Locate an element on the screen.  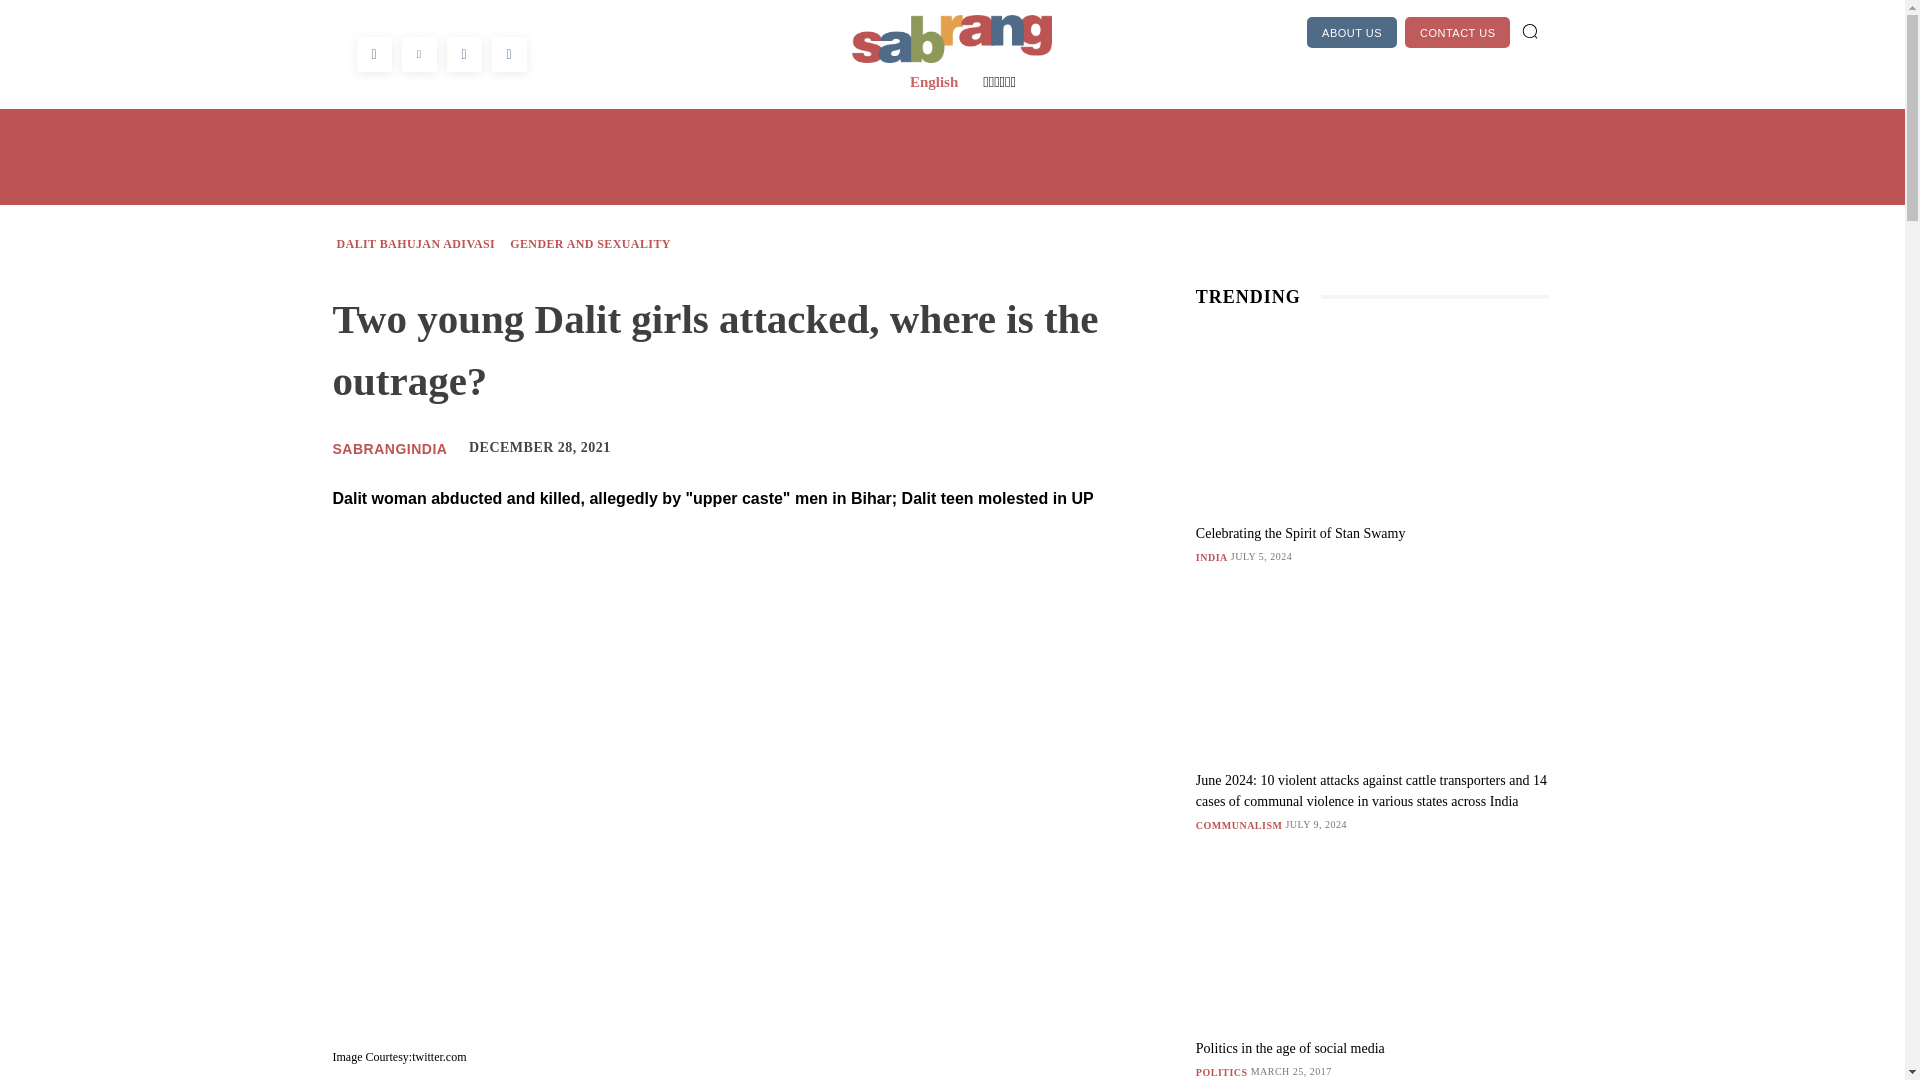
Twitter is located at coordinates (419, 54).